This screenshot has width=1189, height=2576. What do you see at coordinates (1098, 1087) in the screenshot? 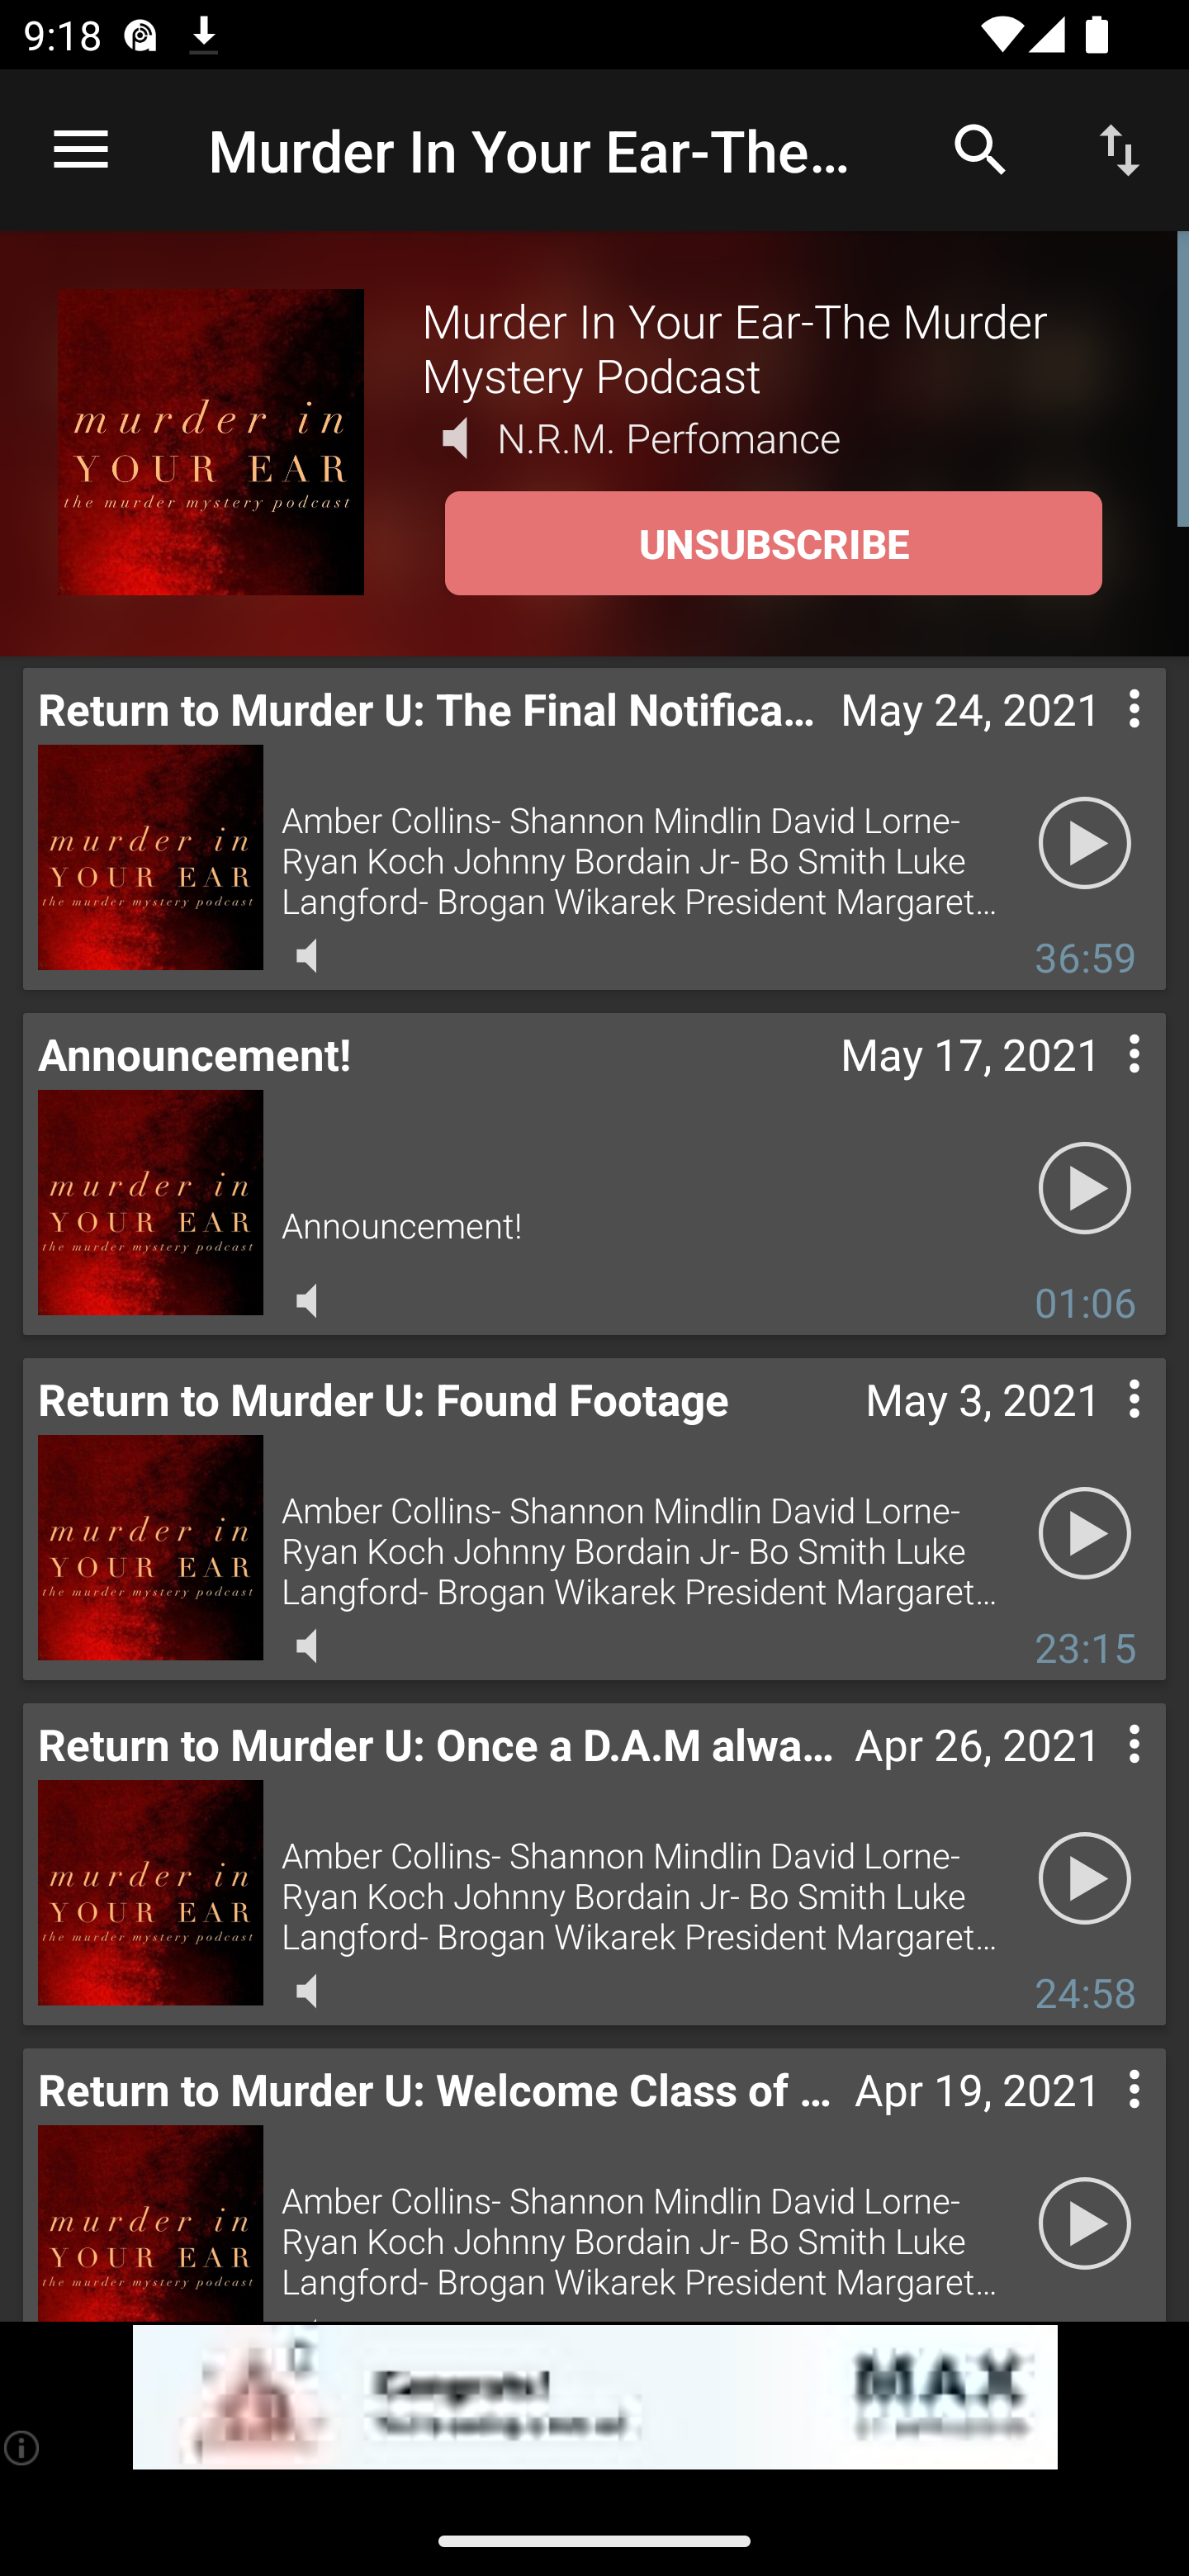
I see `Contextual menu` at bounding box center [1098, 1087].